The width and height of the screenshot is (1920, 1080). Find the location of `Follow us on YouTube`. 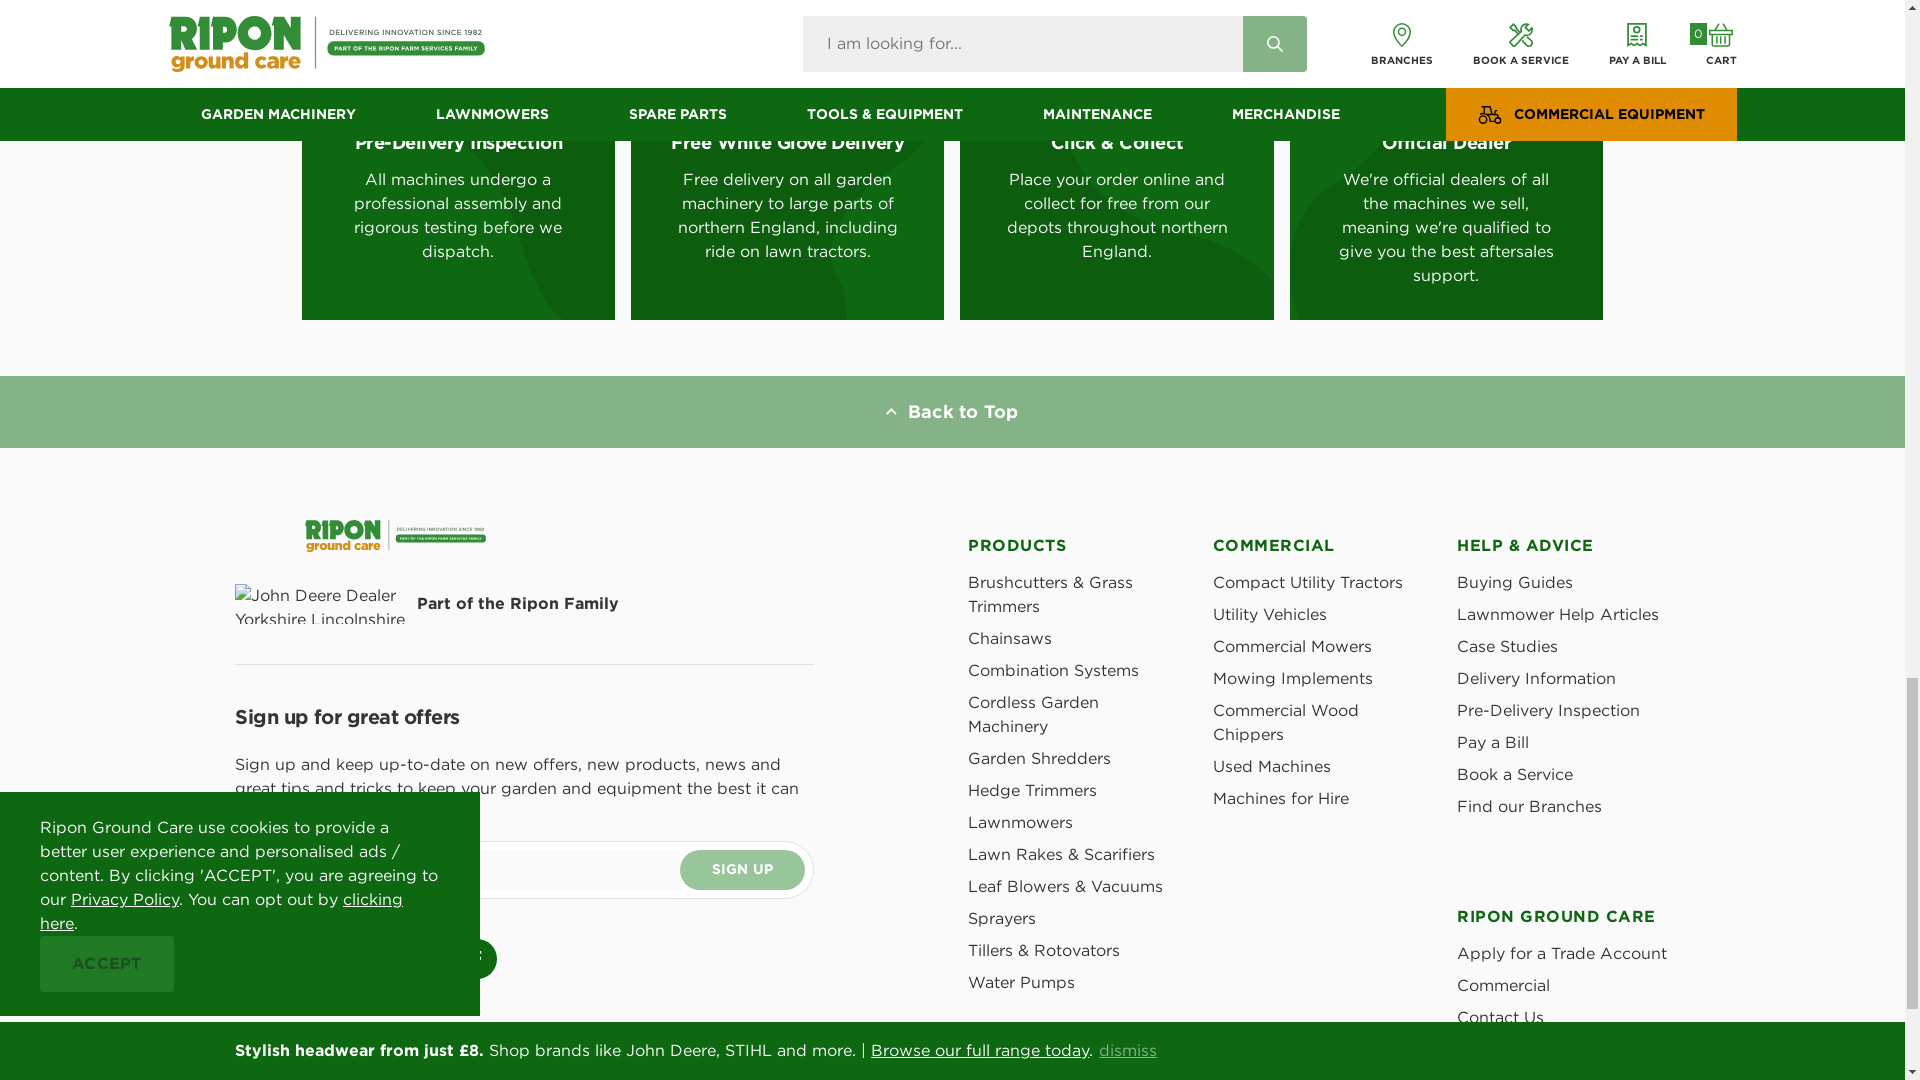

Follow us on YouTube is located at coordinates (421, 958).